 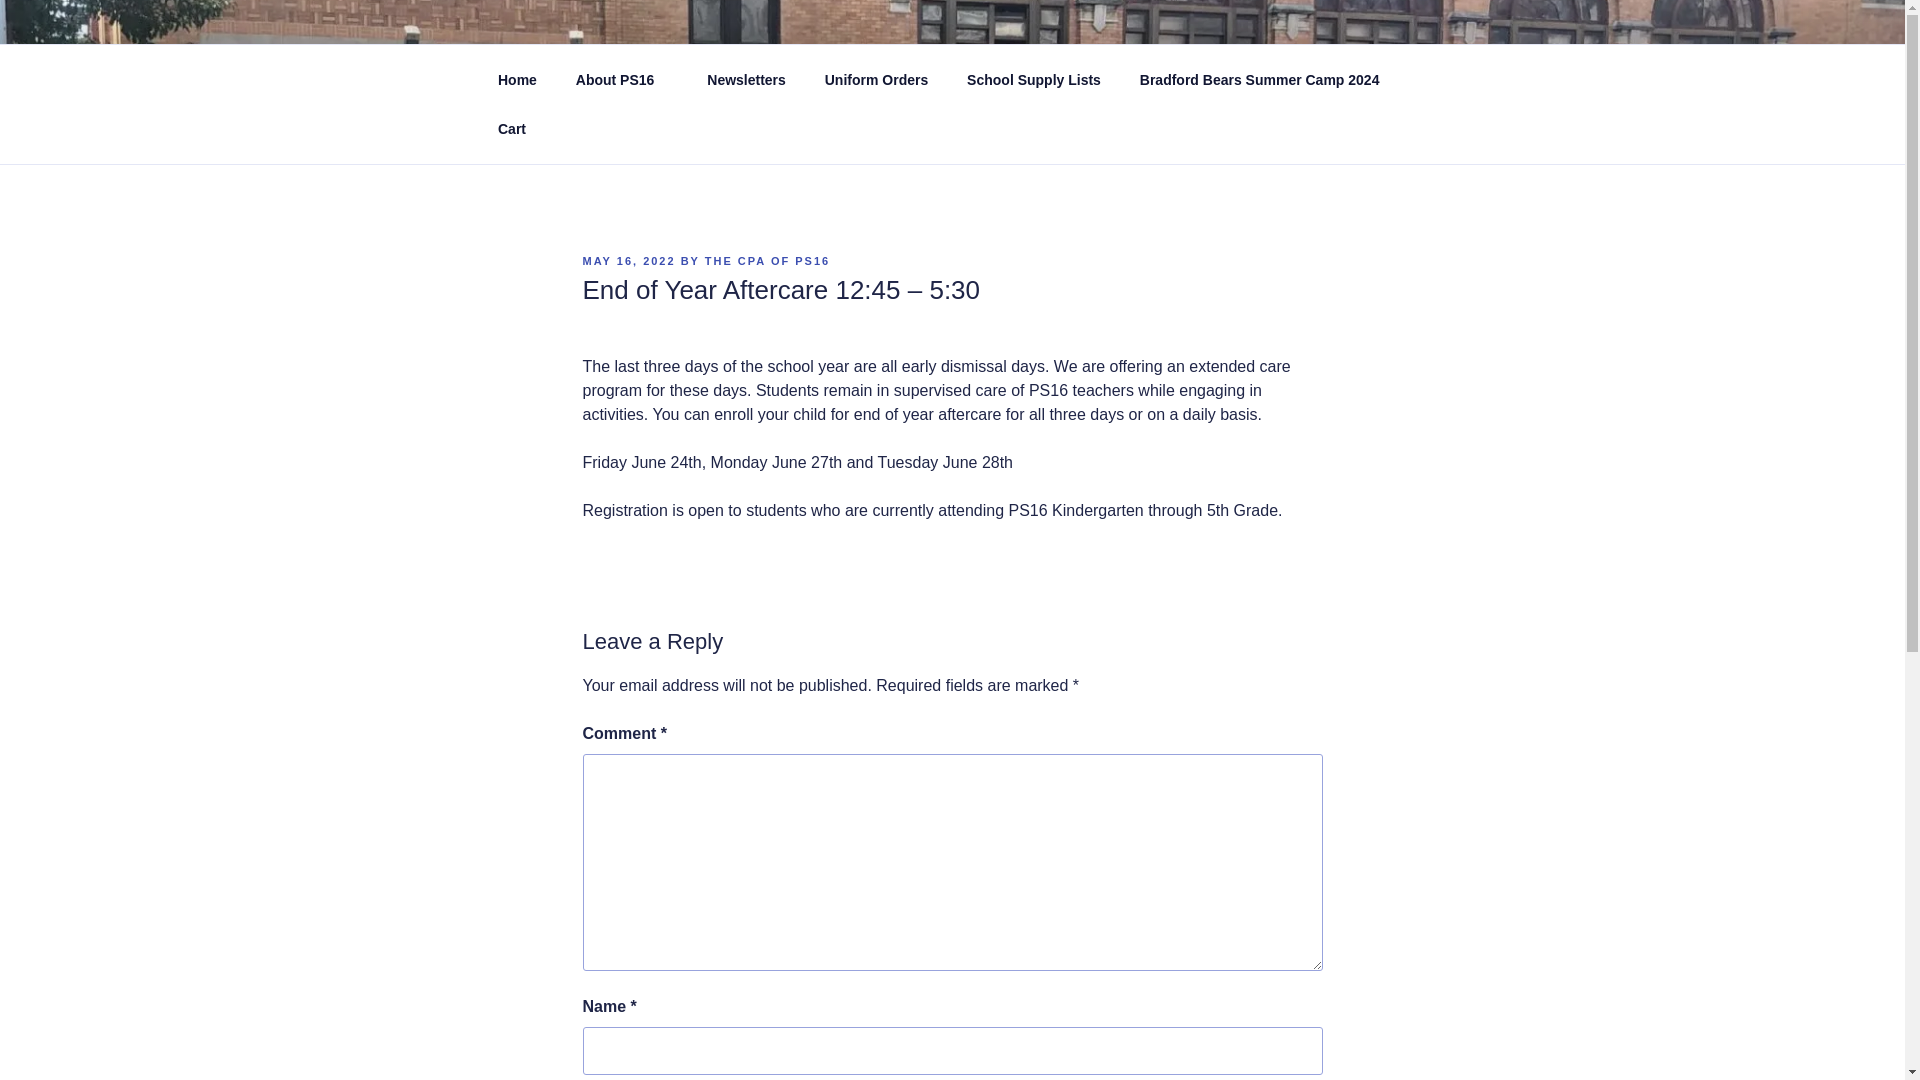 What do you see at coordinates (766, 260) in the screenshot?
I see `THE CPA OF PS16` at bounding box center [766, 260].